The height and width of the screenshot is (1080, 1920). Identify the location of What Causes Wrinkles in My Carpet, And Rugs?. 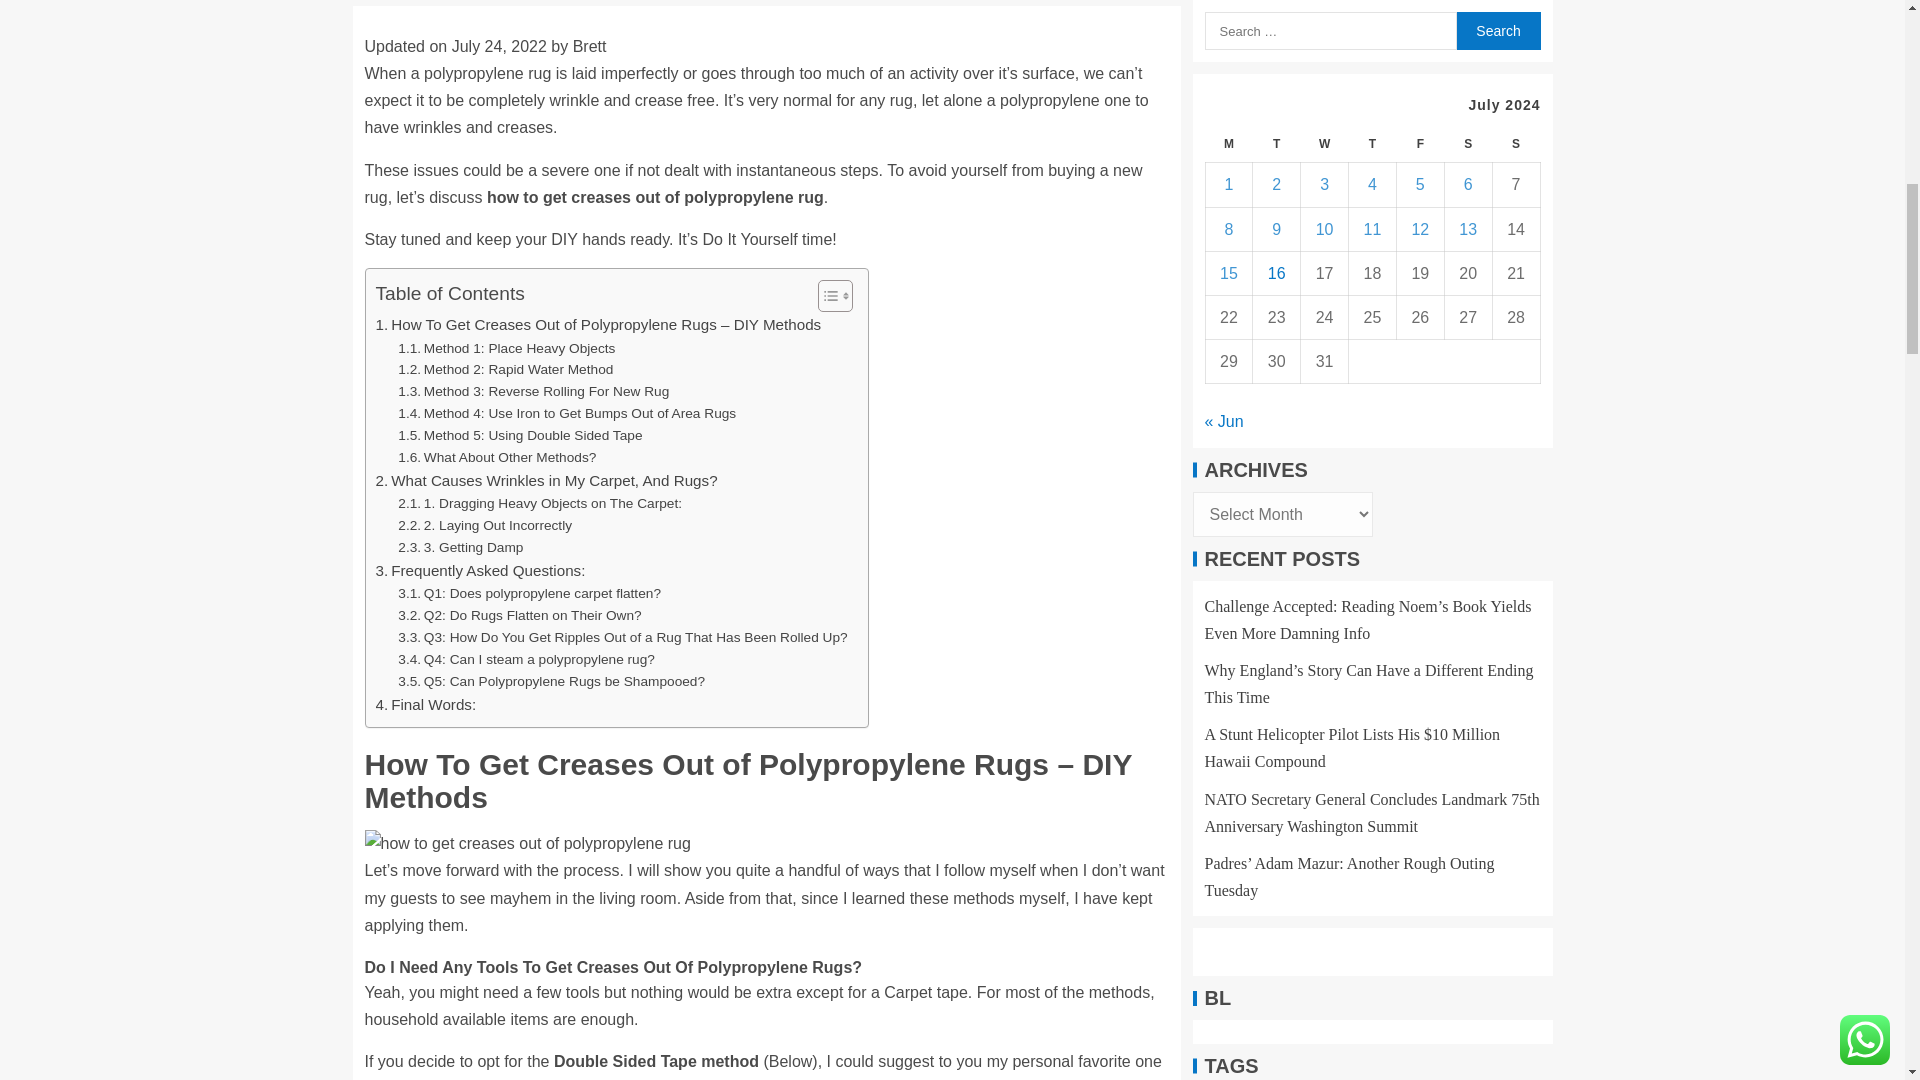
(547, 480).